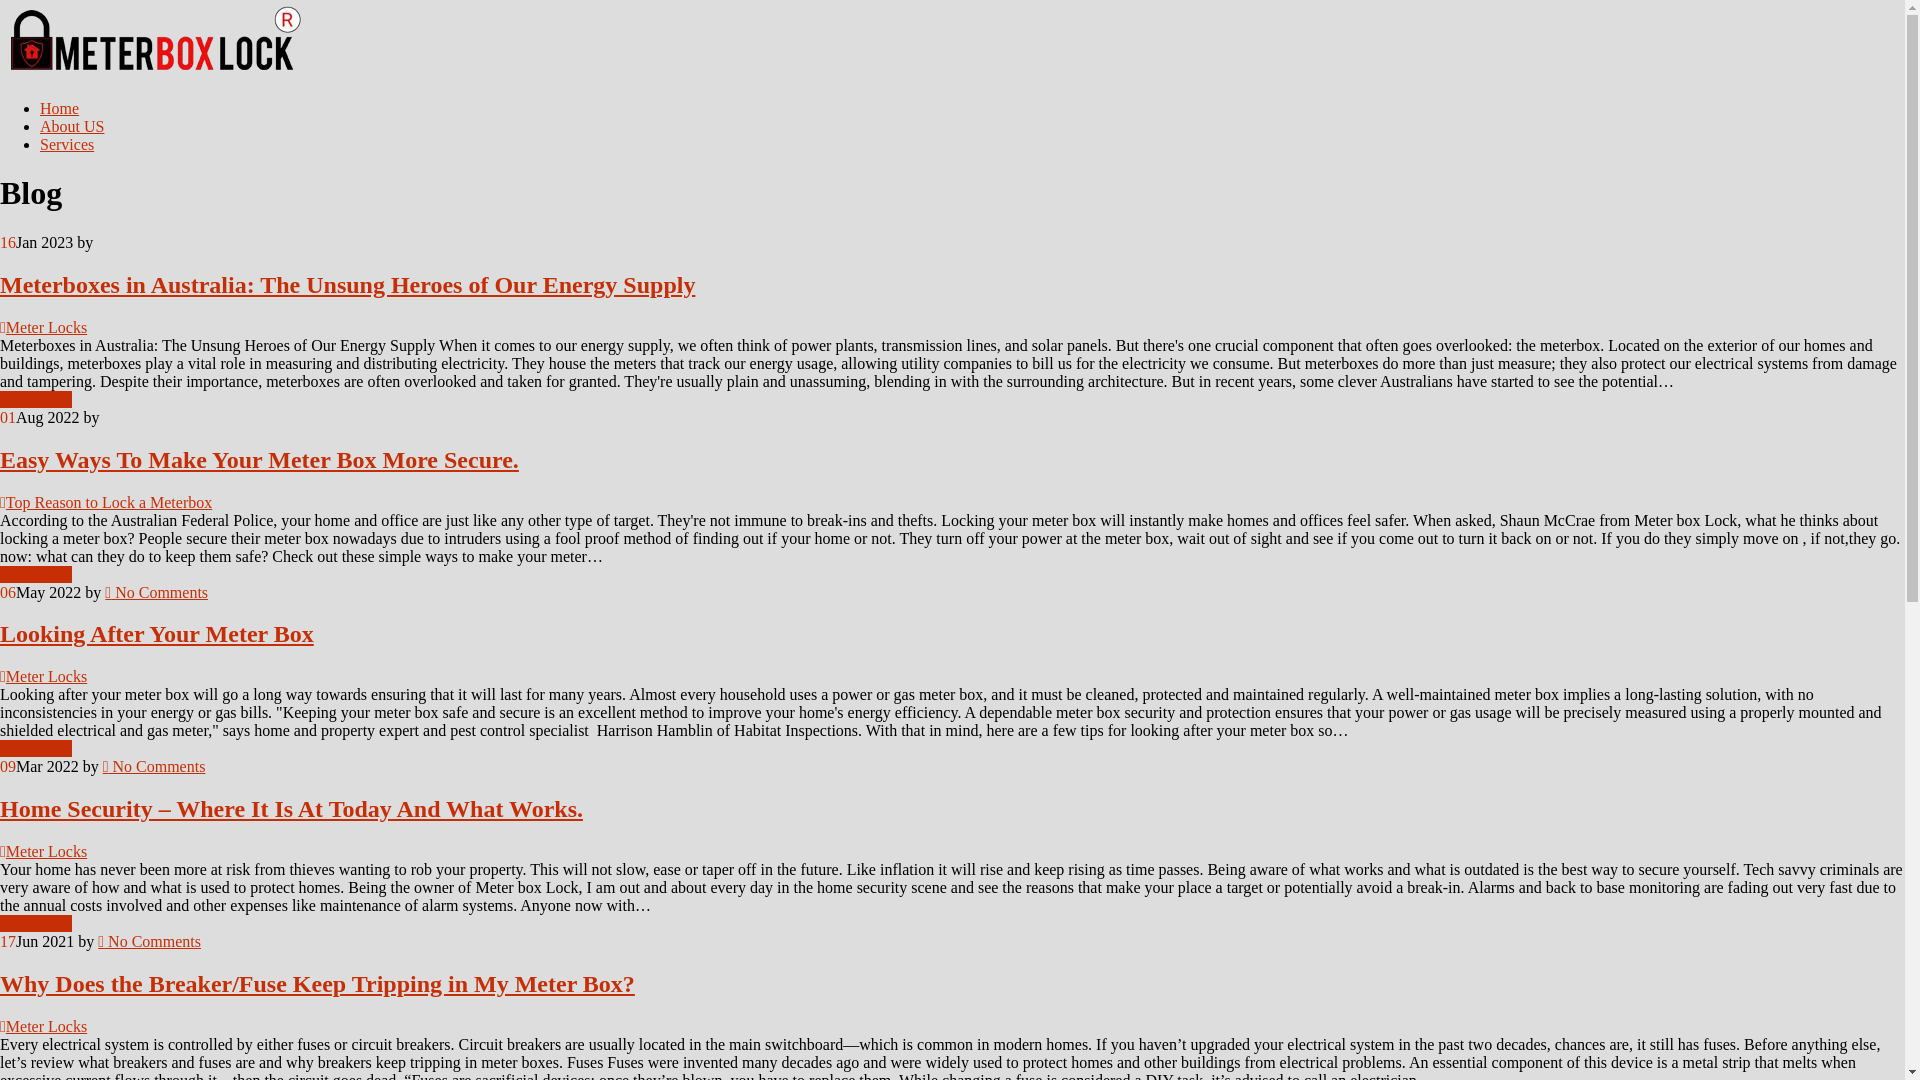  What do you see at coordinates (260, 460) in the screenshot?
I see `Easy Ways To Make Your Meter Box More Secure.` at bounding box center [260, 460].